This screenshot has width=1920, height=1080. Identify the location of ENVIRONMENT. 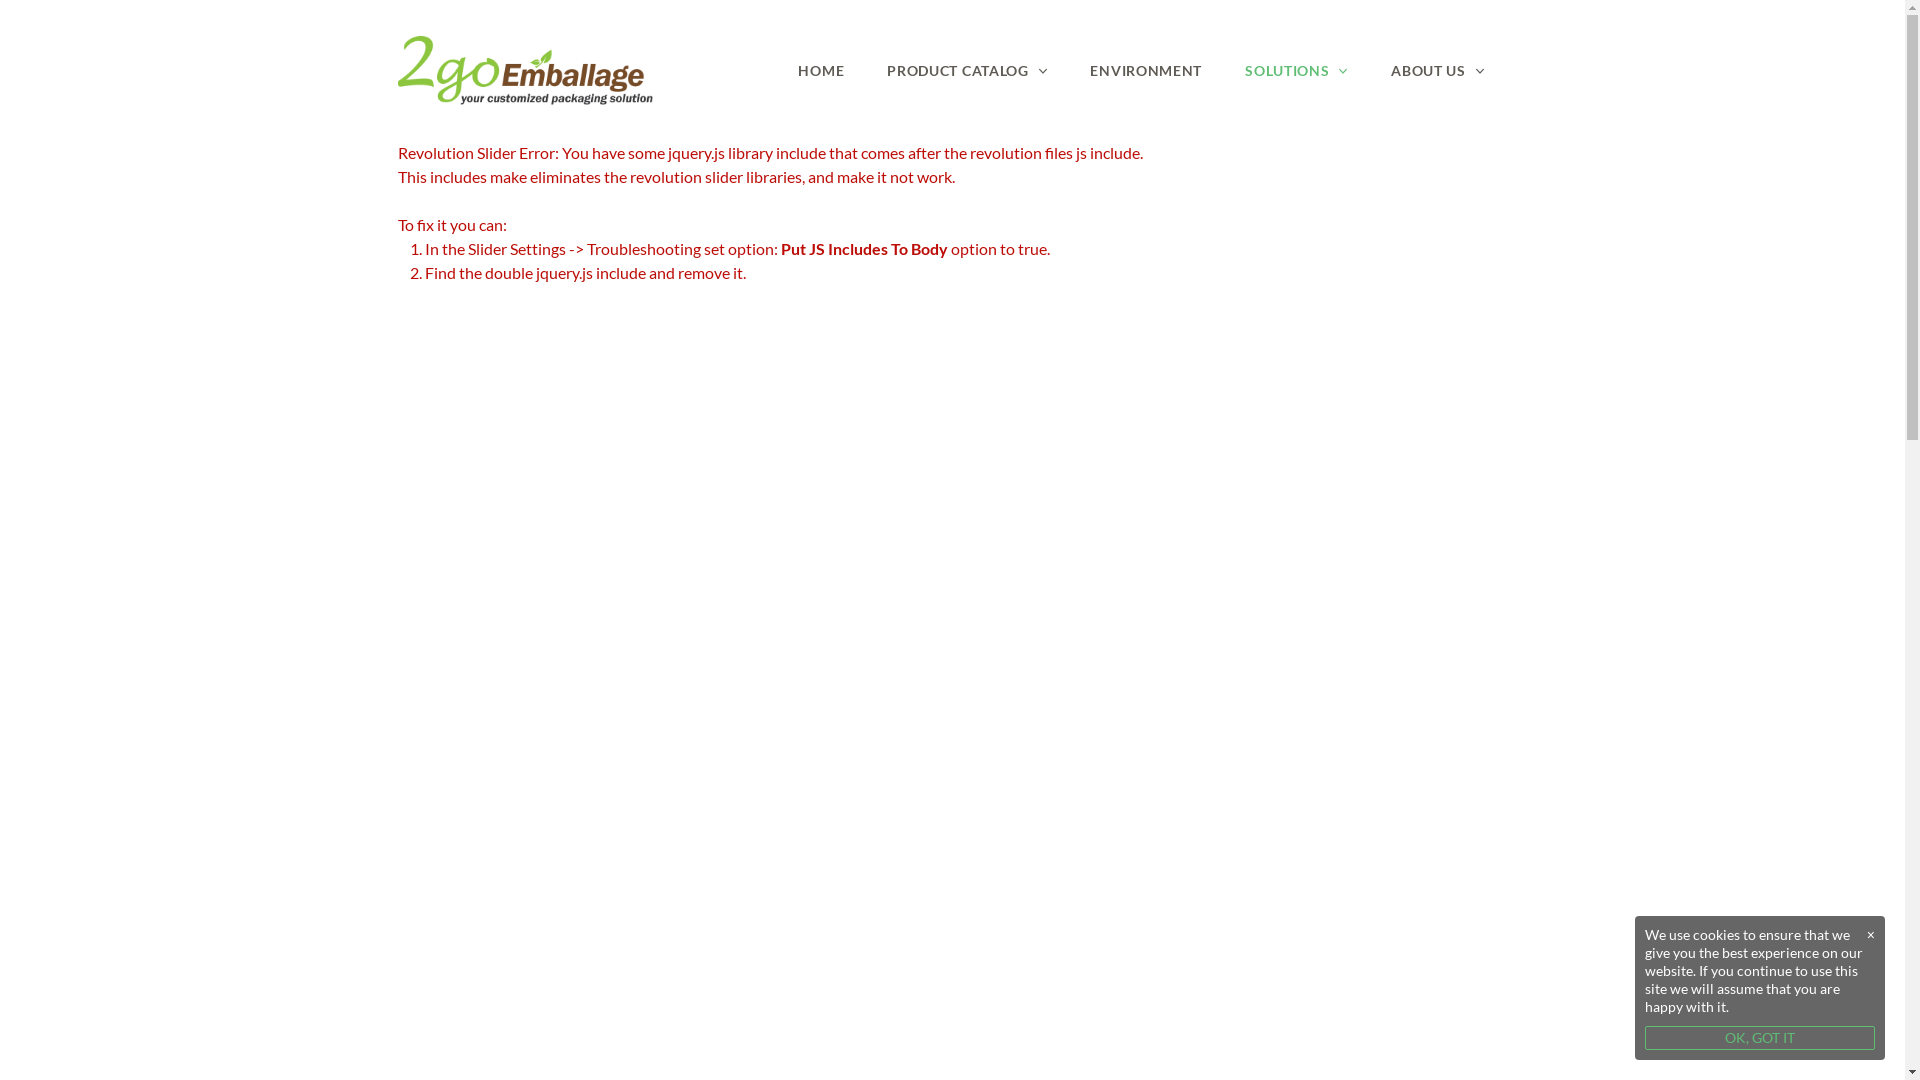
(1146, 70).